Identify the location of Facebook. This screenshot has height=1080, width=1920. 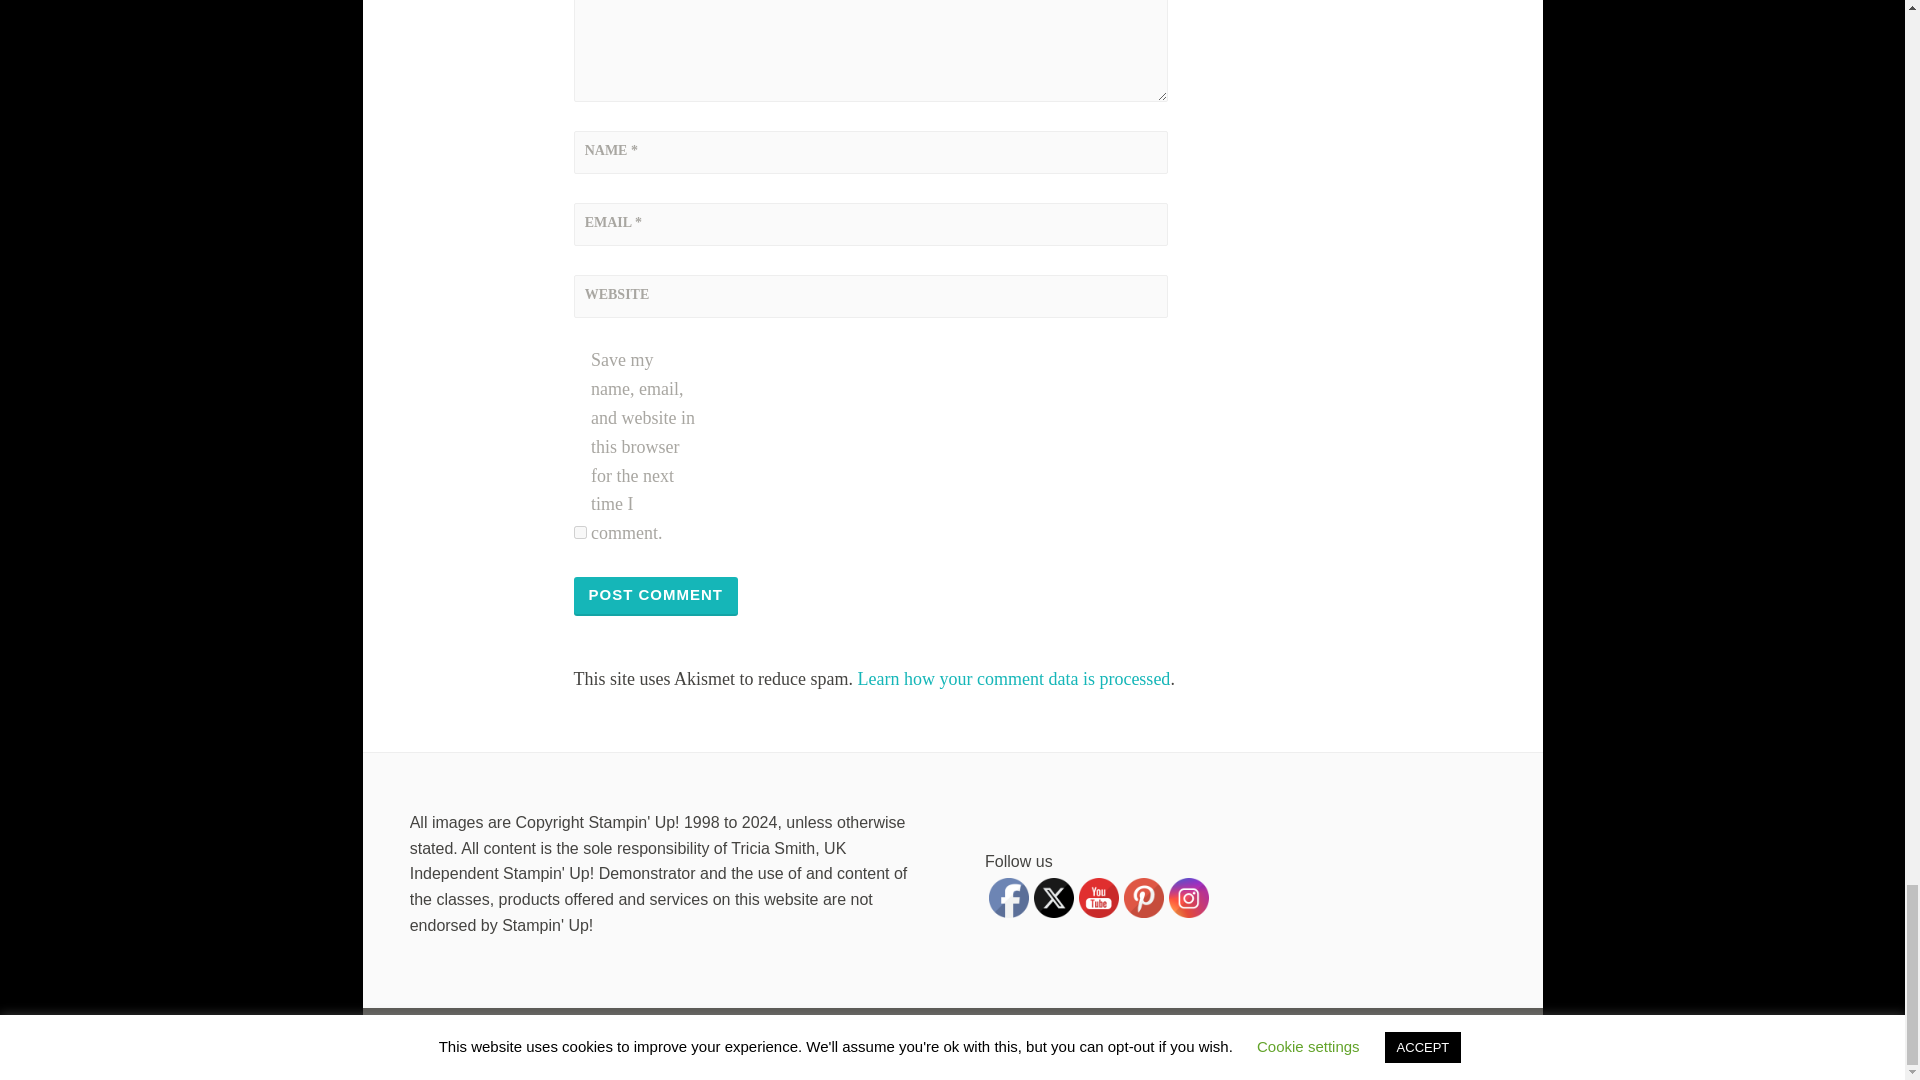
(1008, 898).